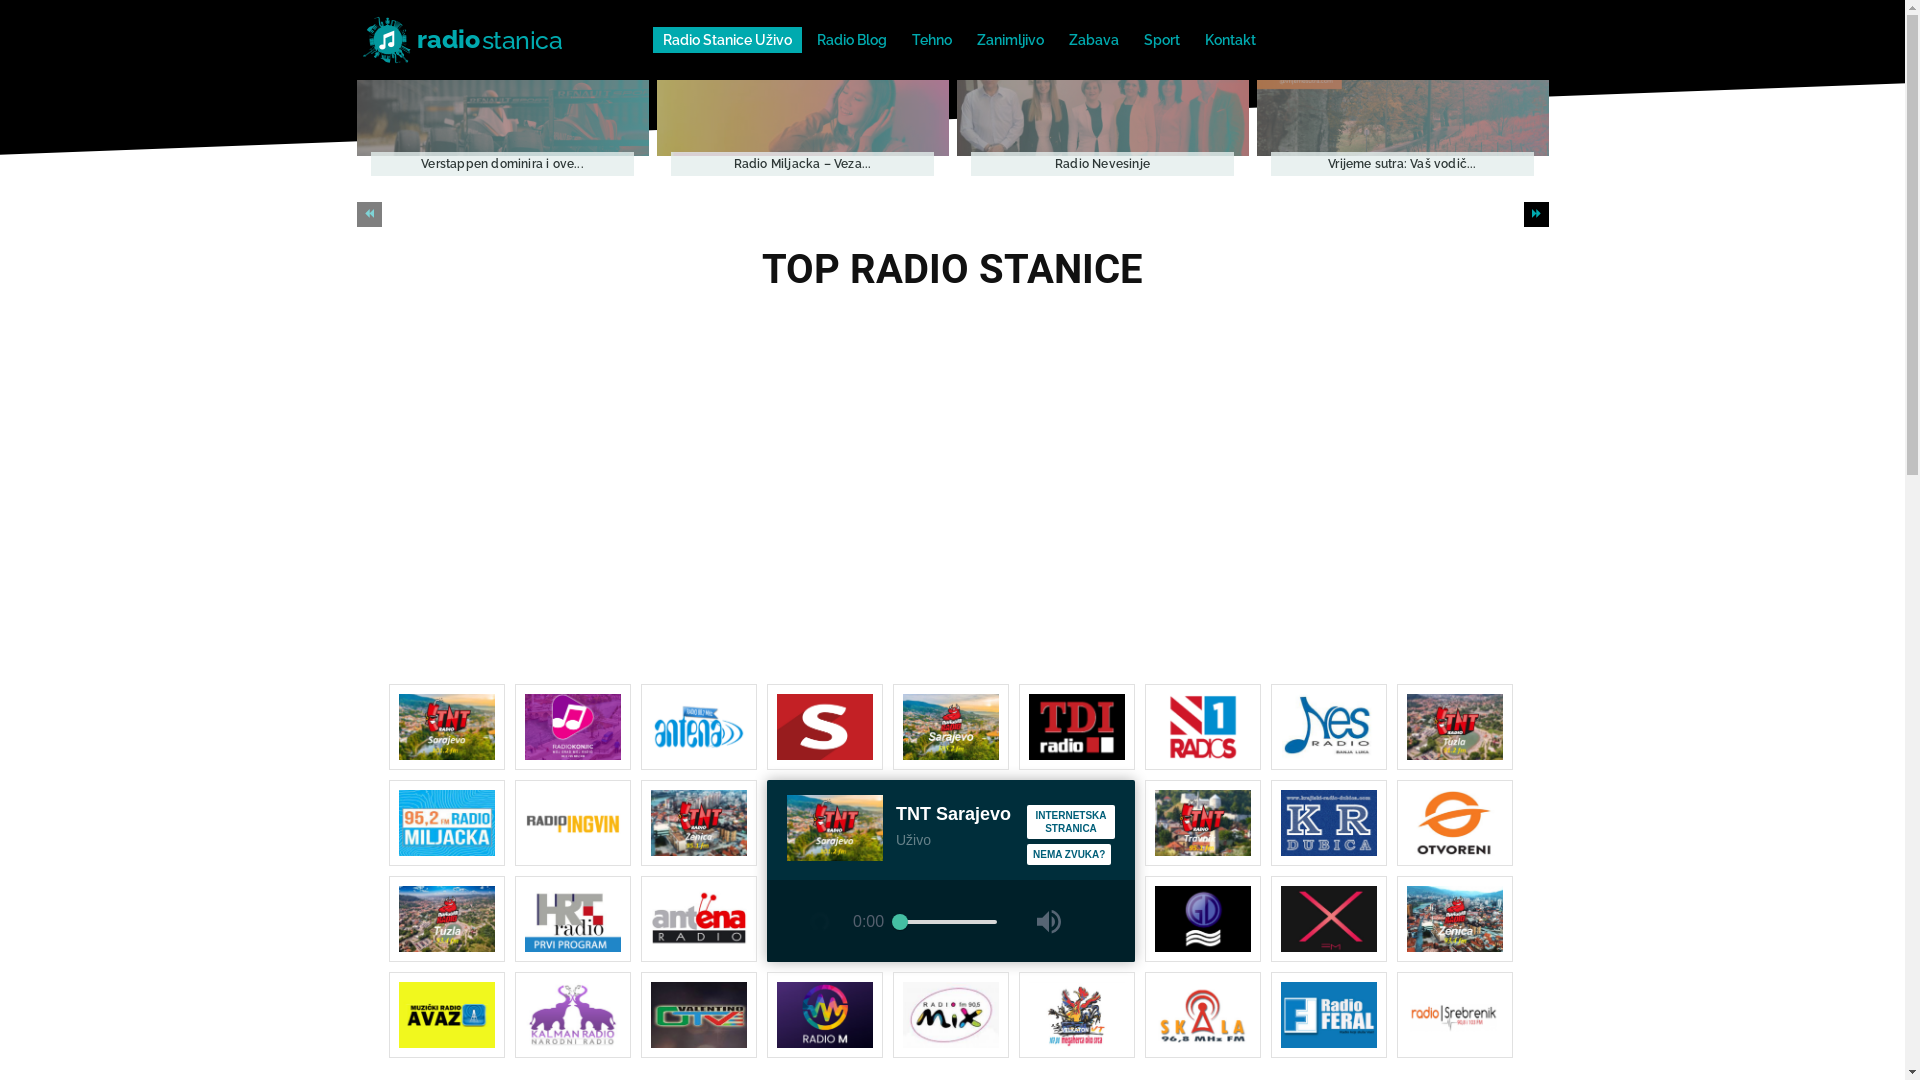 The height and width of the screenshot is (1080, 1920). Describe the element at coordinates (480, 40) in the screenshot. I see `radio
stanica` at that location.